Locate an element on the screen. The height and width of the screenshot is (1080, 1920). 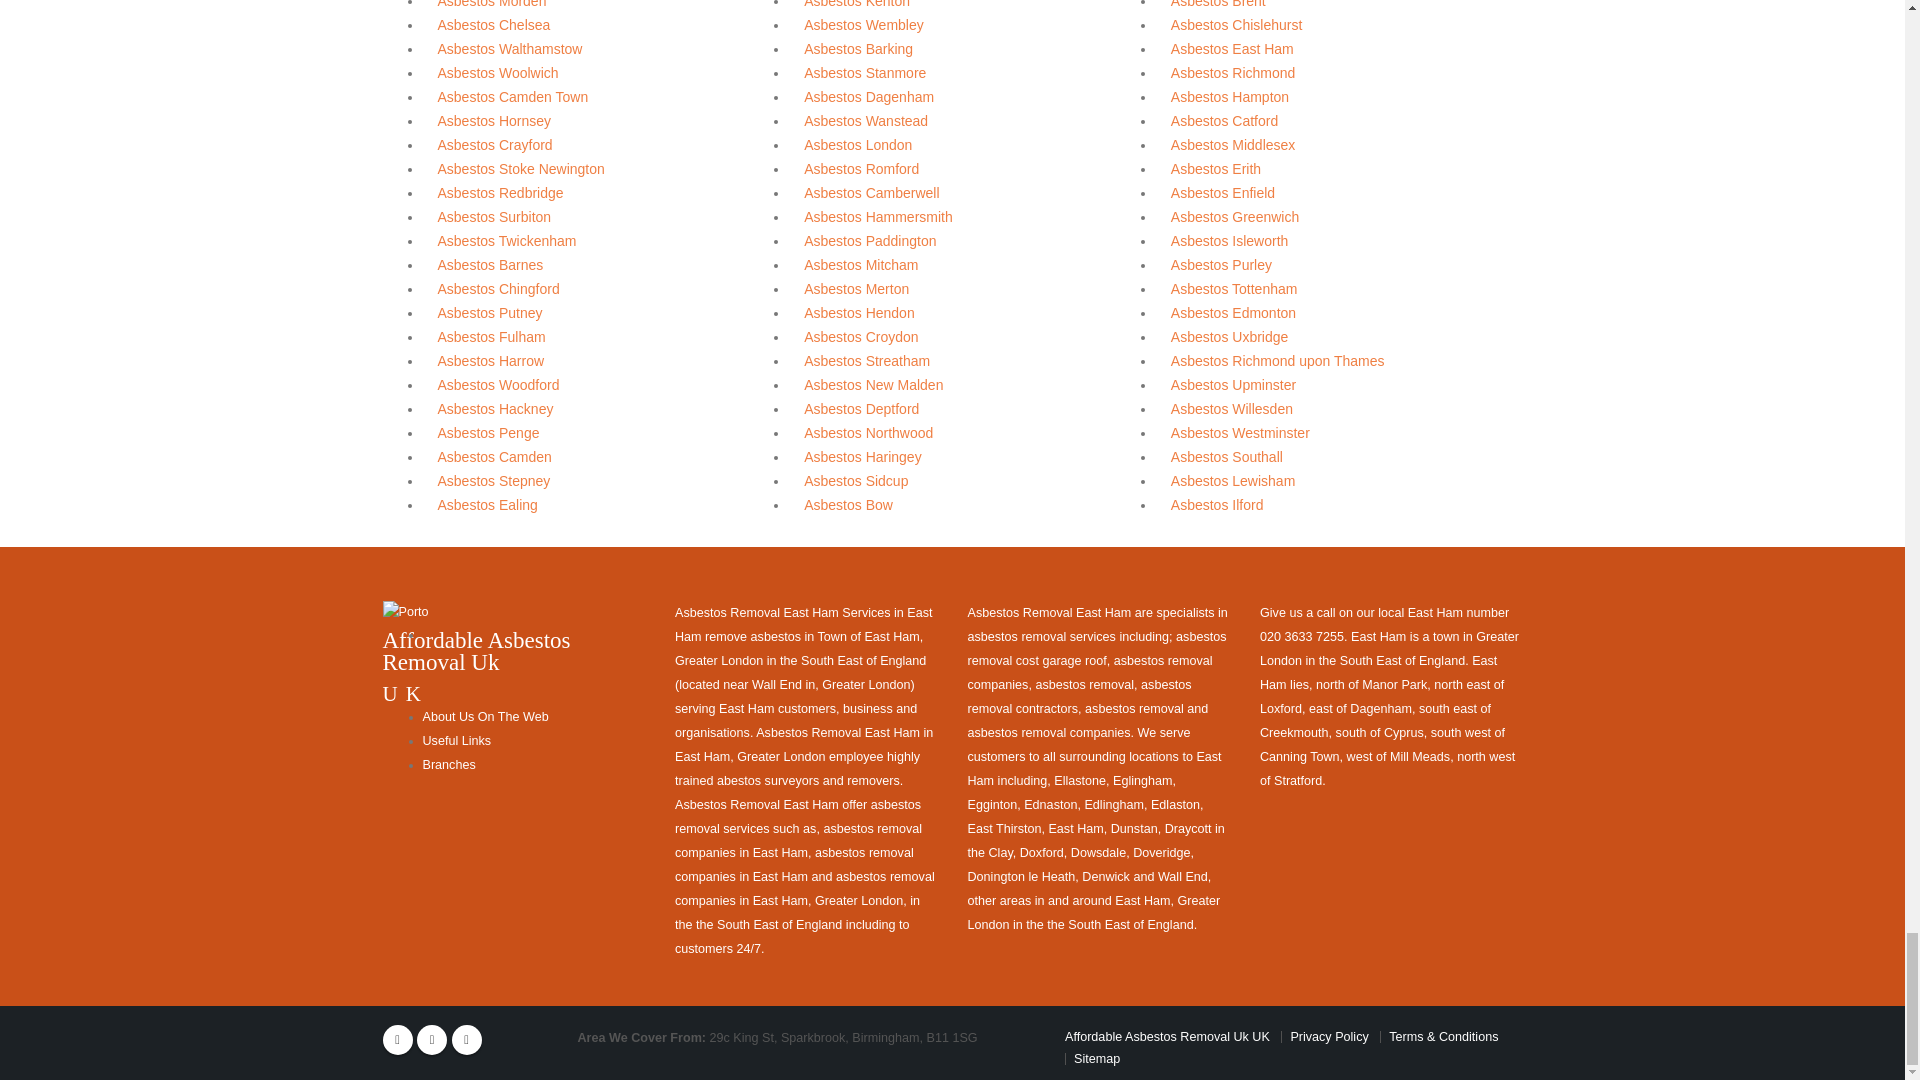
Twitter is located at coordinates (432, 1040).